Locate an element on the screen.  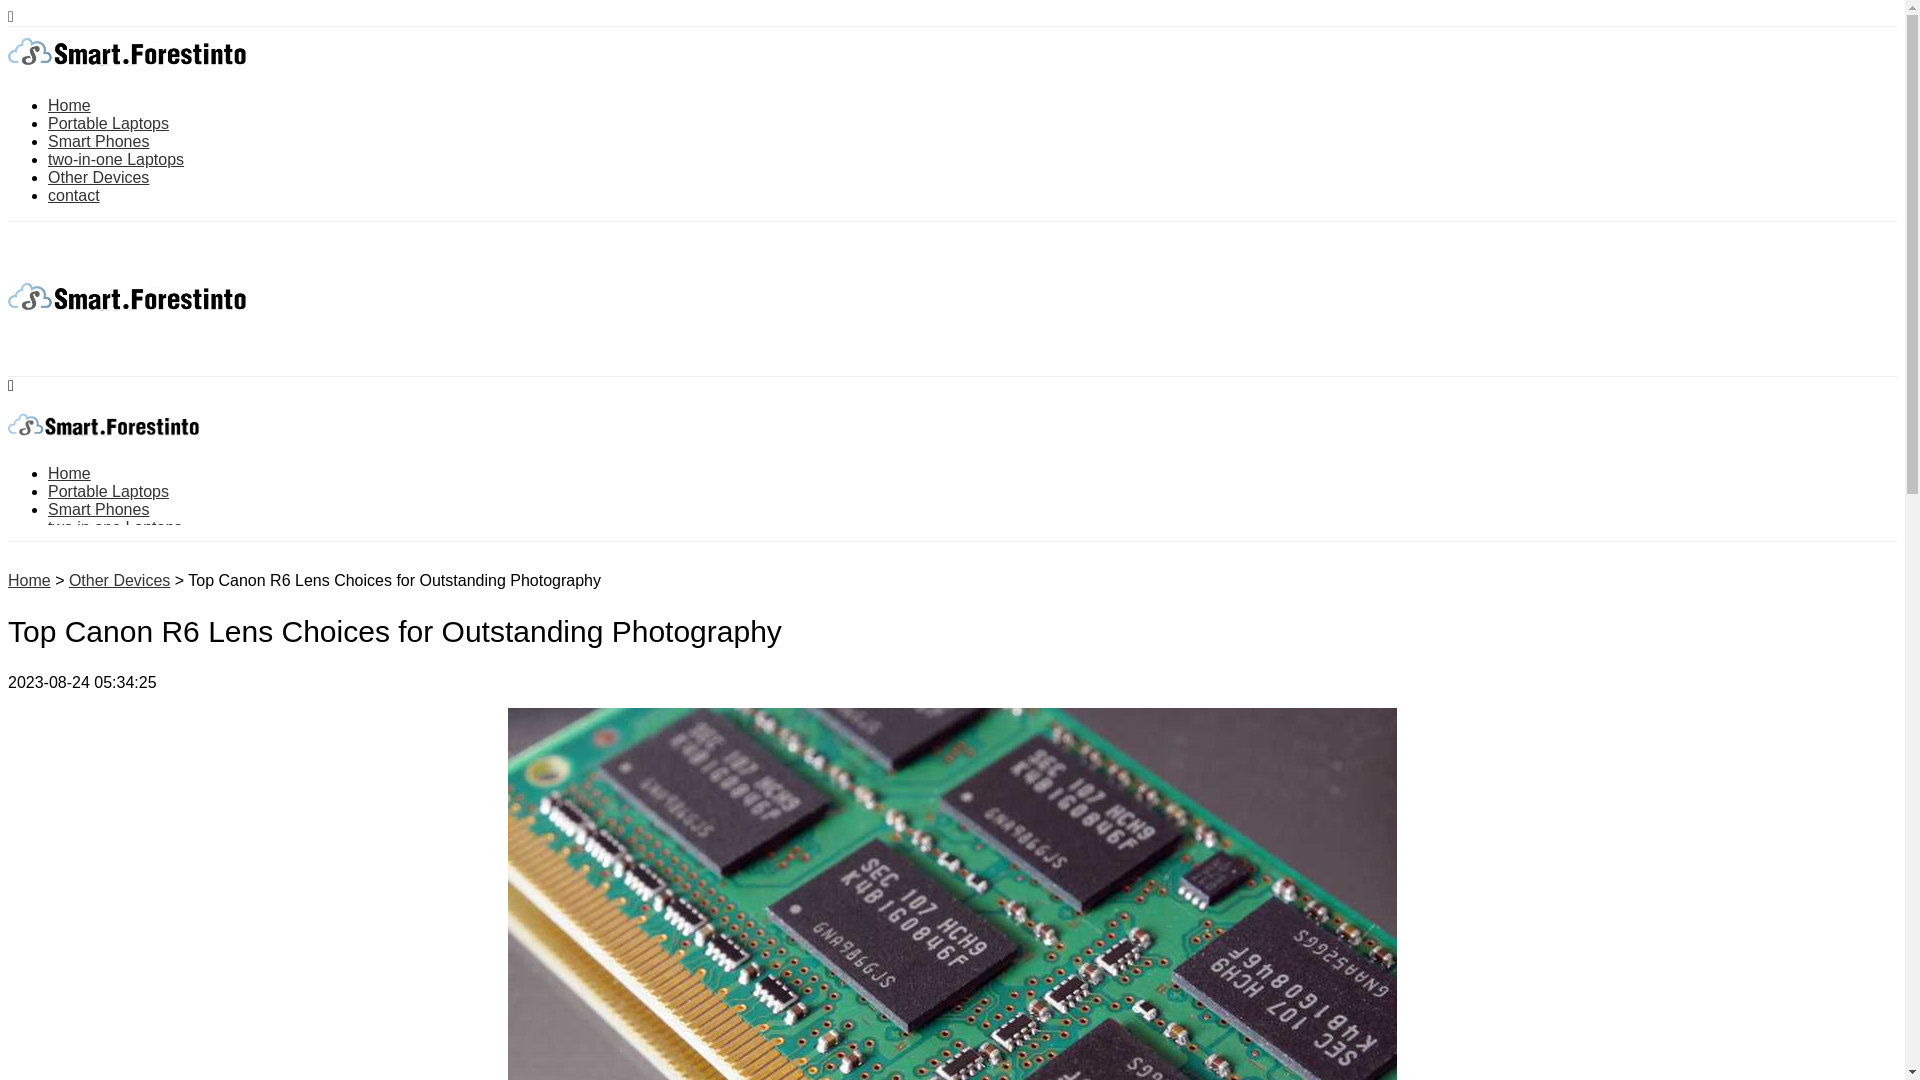
Home is located at coordinates (69, 473).